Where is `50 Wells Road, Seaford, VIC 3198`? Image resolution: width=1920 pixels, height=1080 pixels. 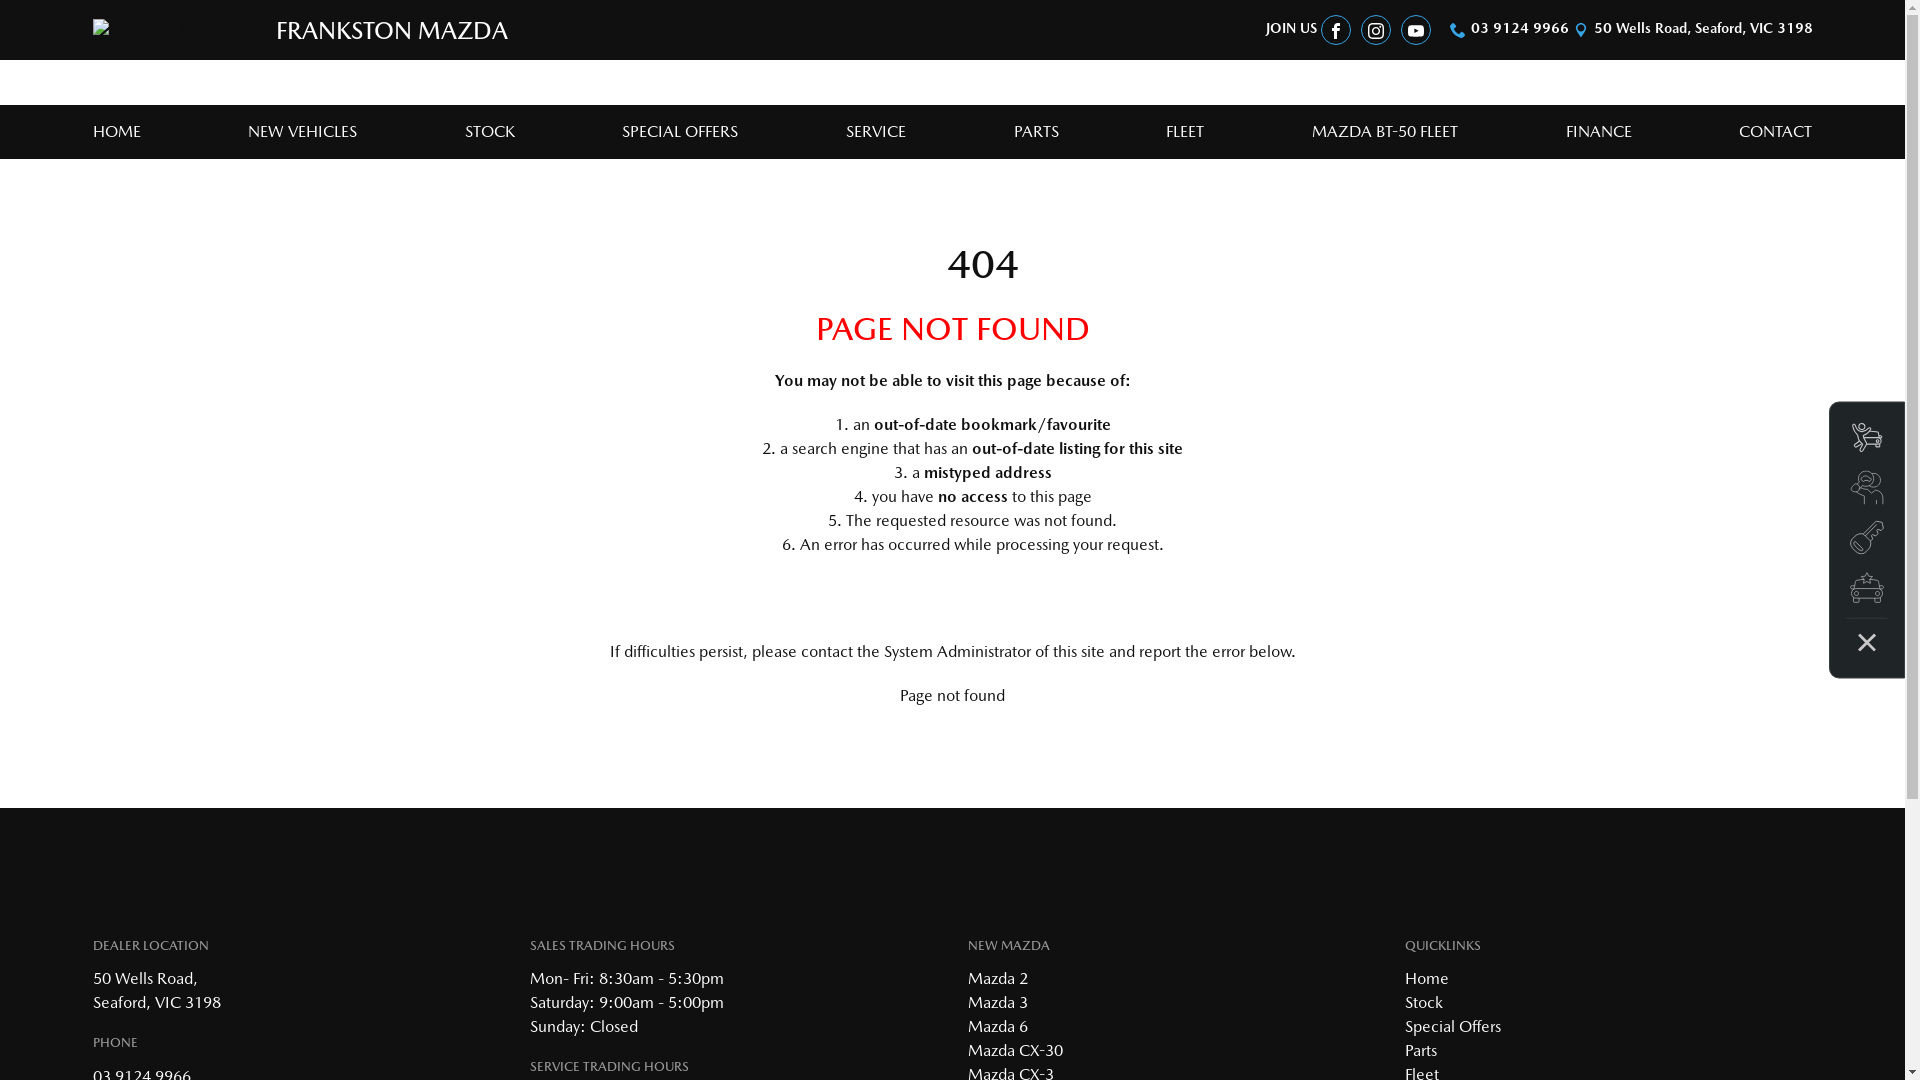
50 Wells Road, Seaford, VIC 3198 is located at coordinates (1704, 28).